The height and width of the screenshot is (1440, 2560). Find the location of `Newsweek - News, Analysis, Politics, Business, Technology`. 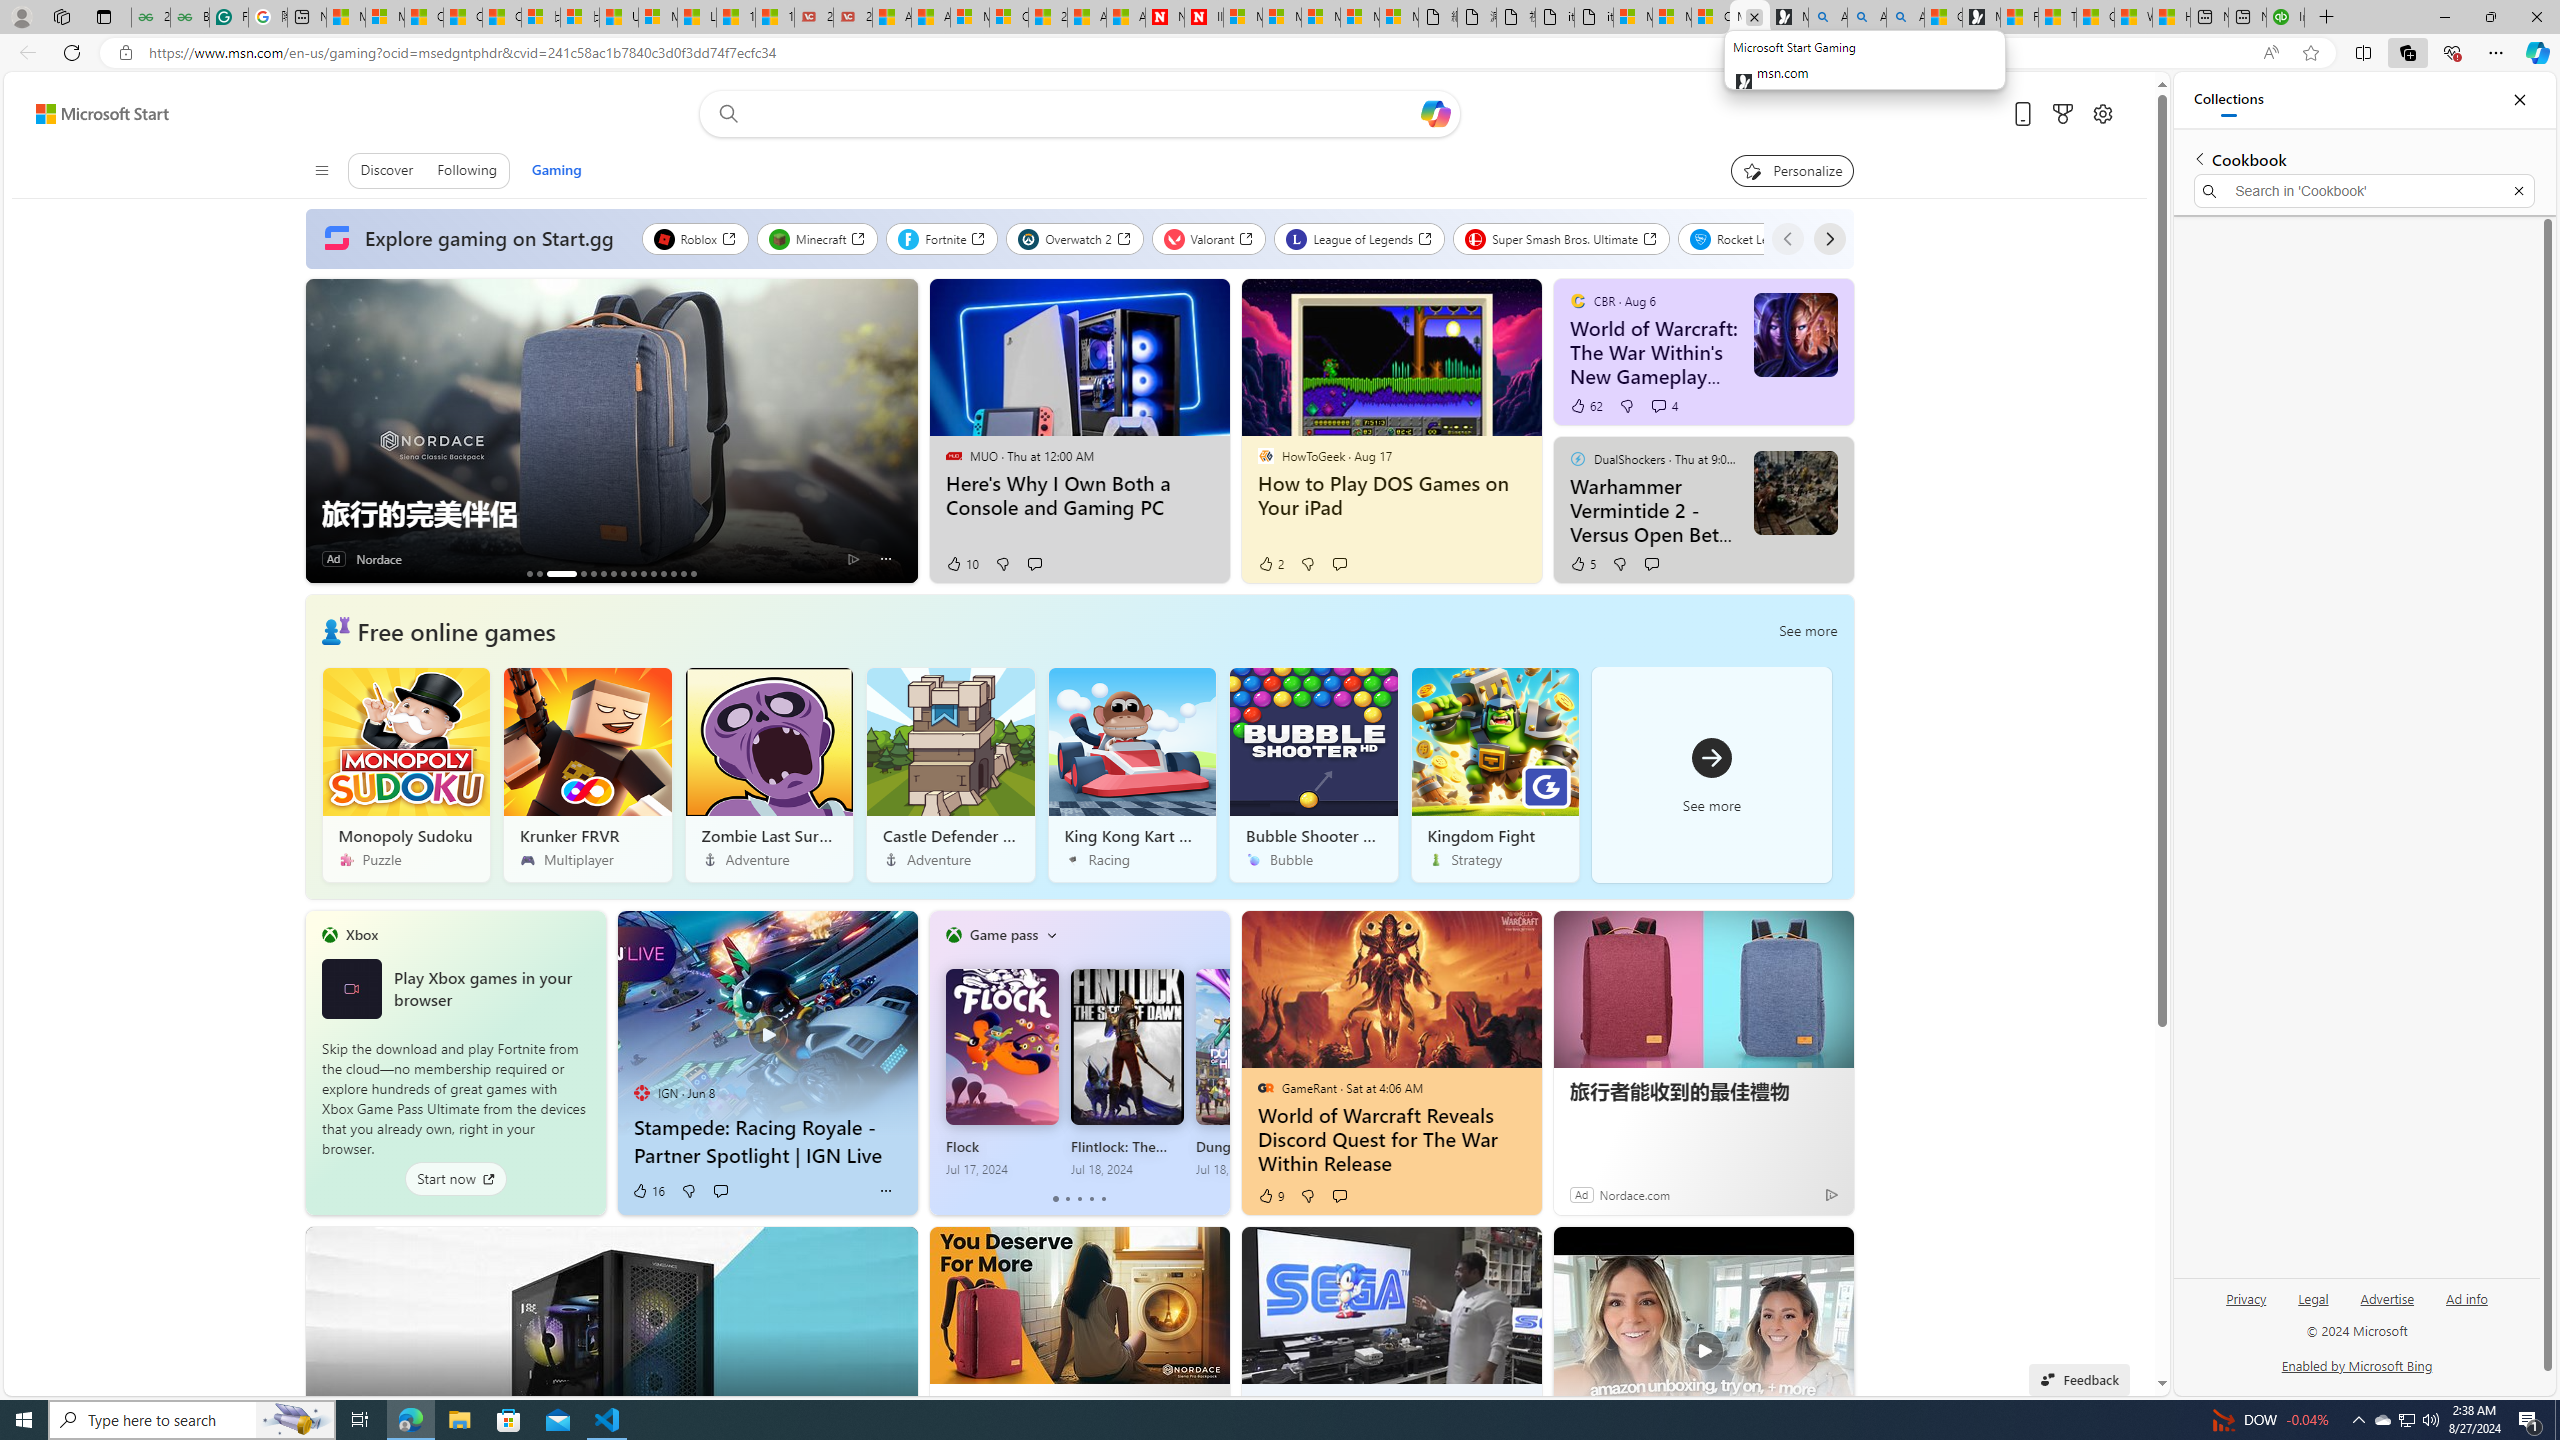

Newsweek - News, Analysis, Politics, Business, Technology is located at coordinates (1164, 17).